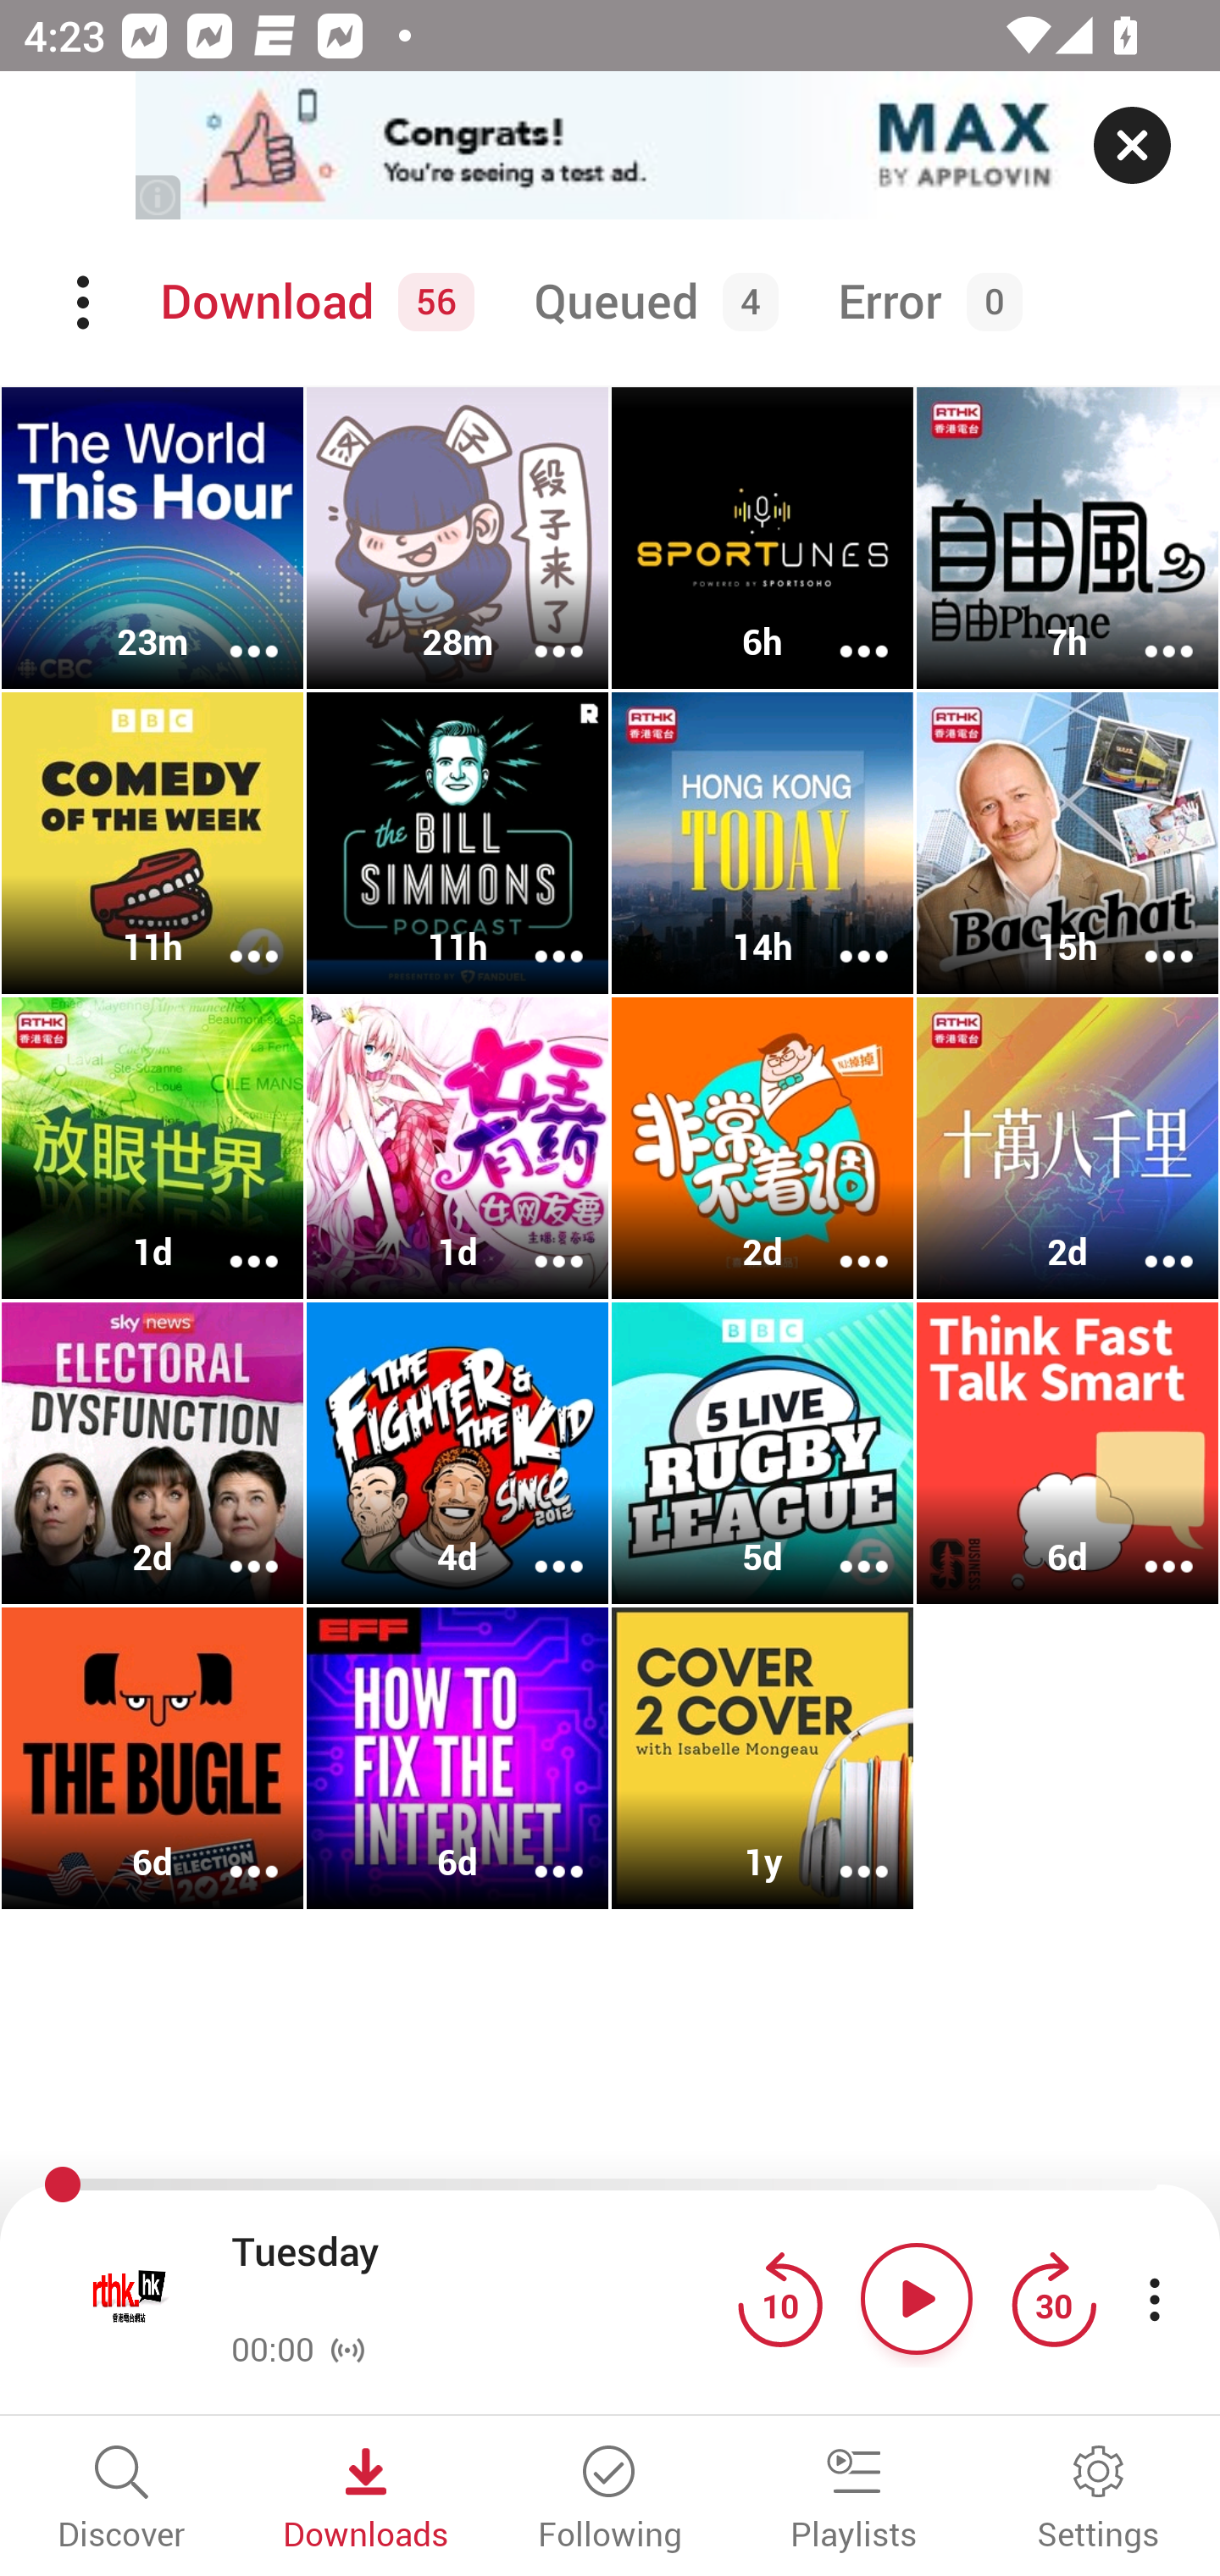 Image resolution: width=1220 pixels, height=2576 pixels. I want to click on 女王有药丨爆笑脱口秀 1d More options More options, so click(457, 1149).